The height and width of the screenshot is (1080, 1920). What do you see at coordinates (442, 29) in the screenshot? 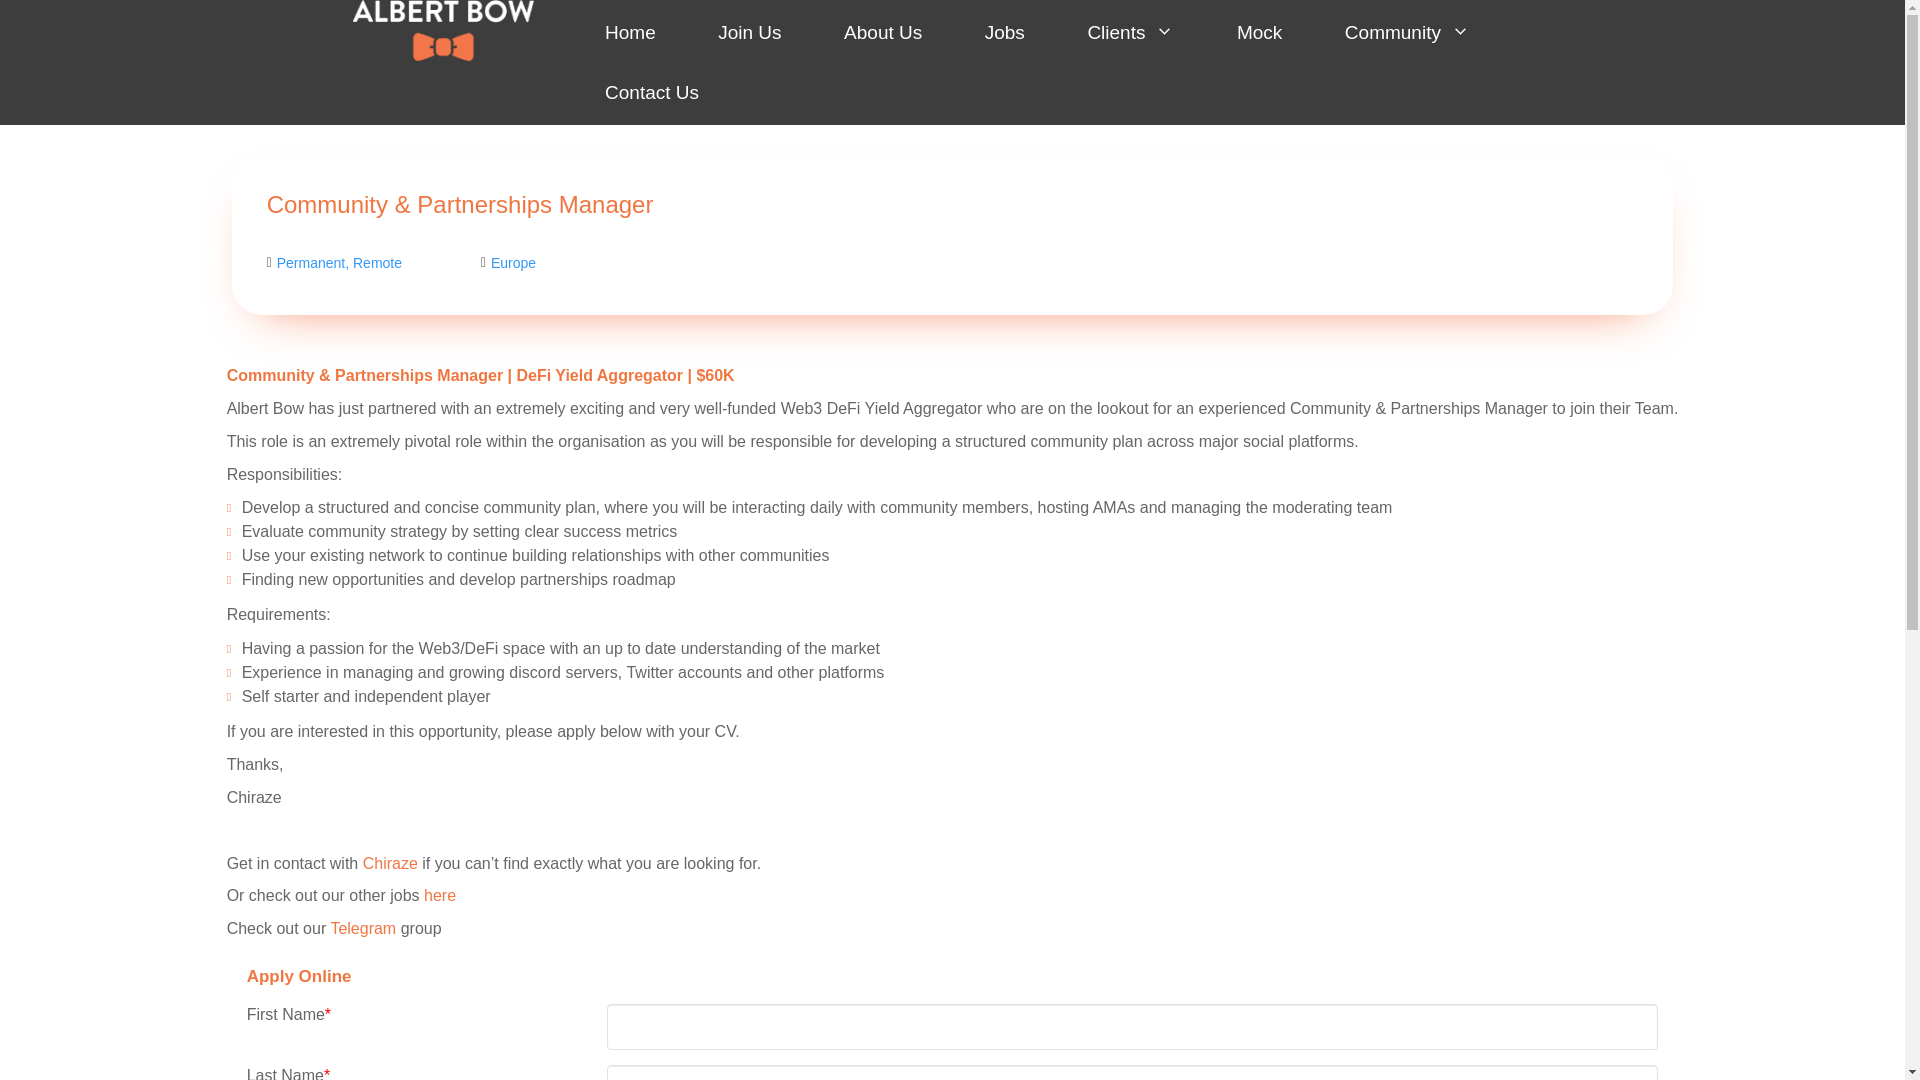
I see `Albert Bow` at bounding box center [442, 29].